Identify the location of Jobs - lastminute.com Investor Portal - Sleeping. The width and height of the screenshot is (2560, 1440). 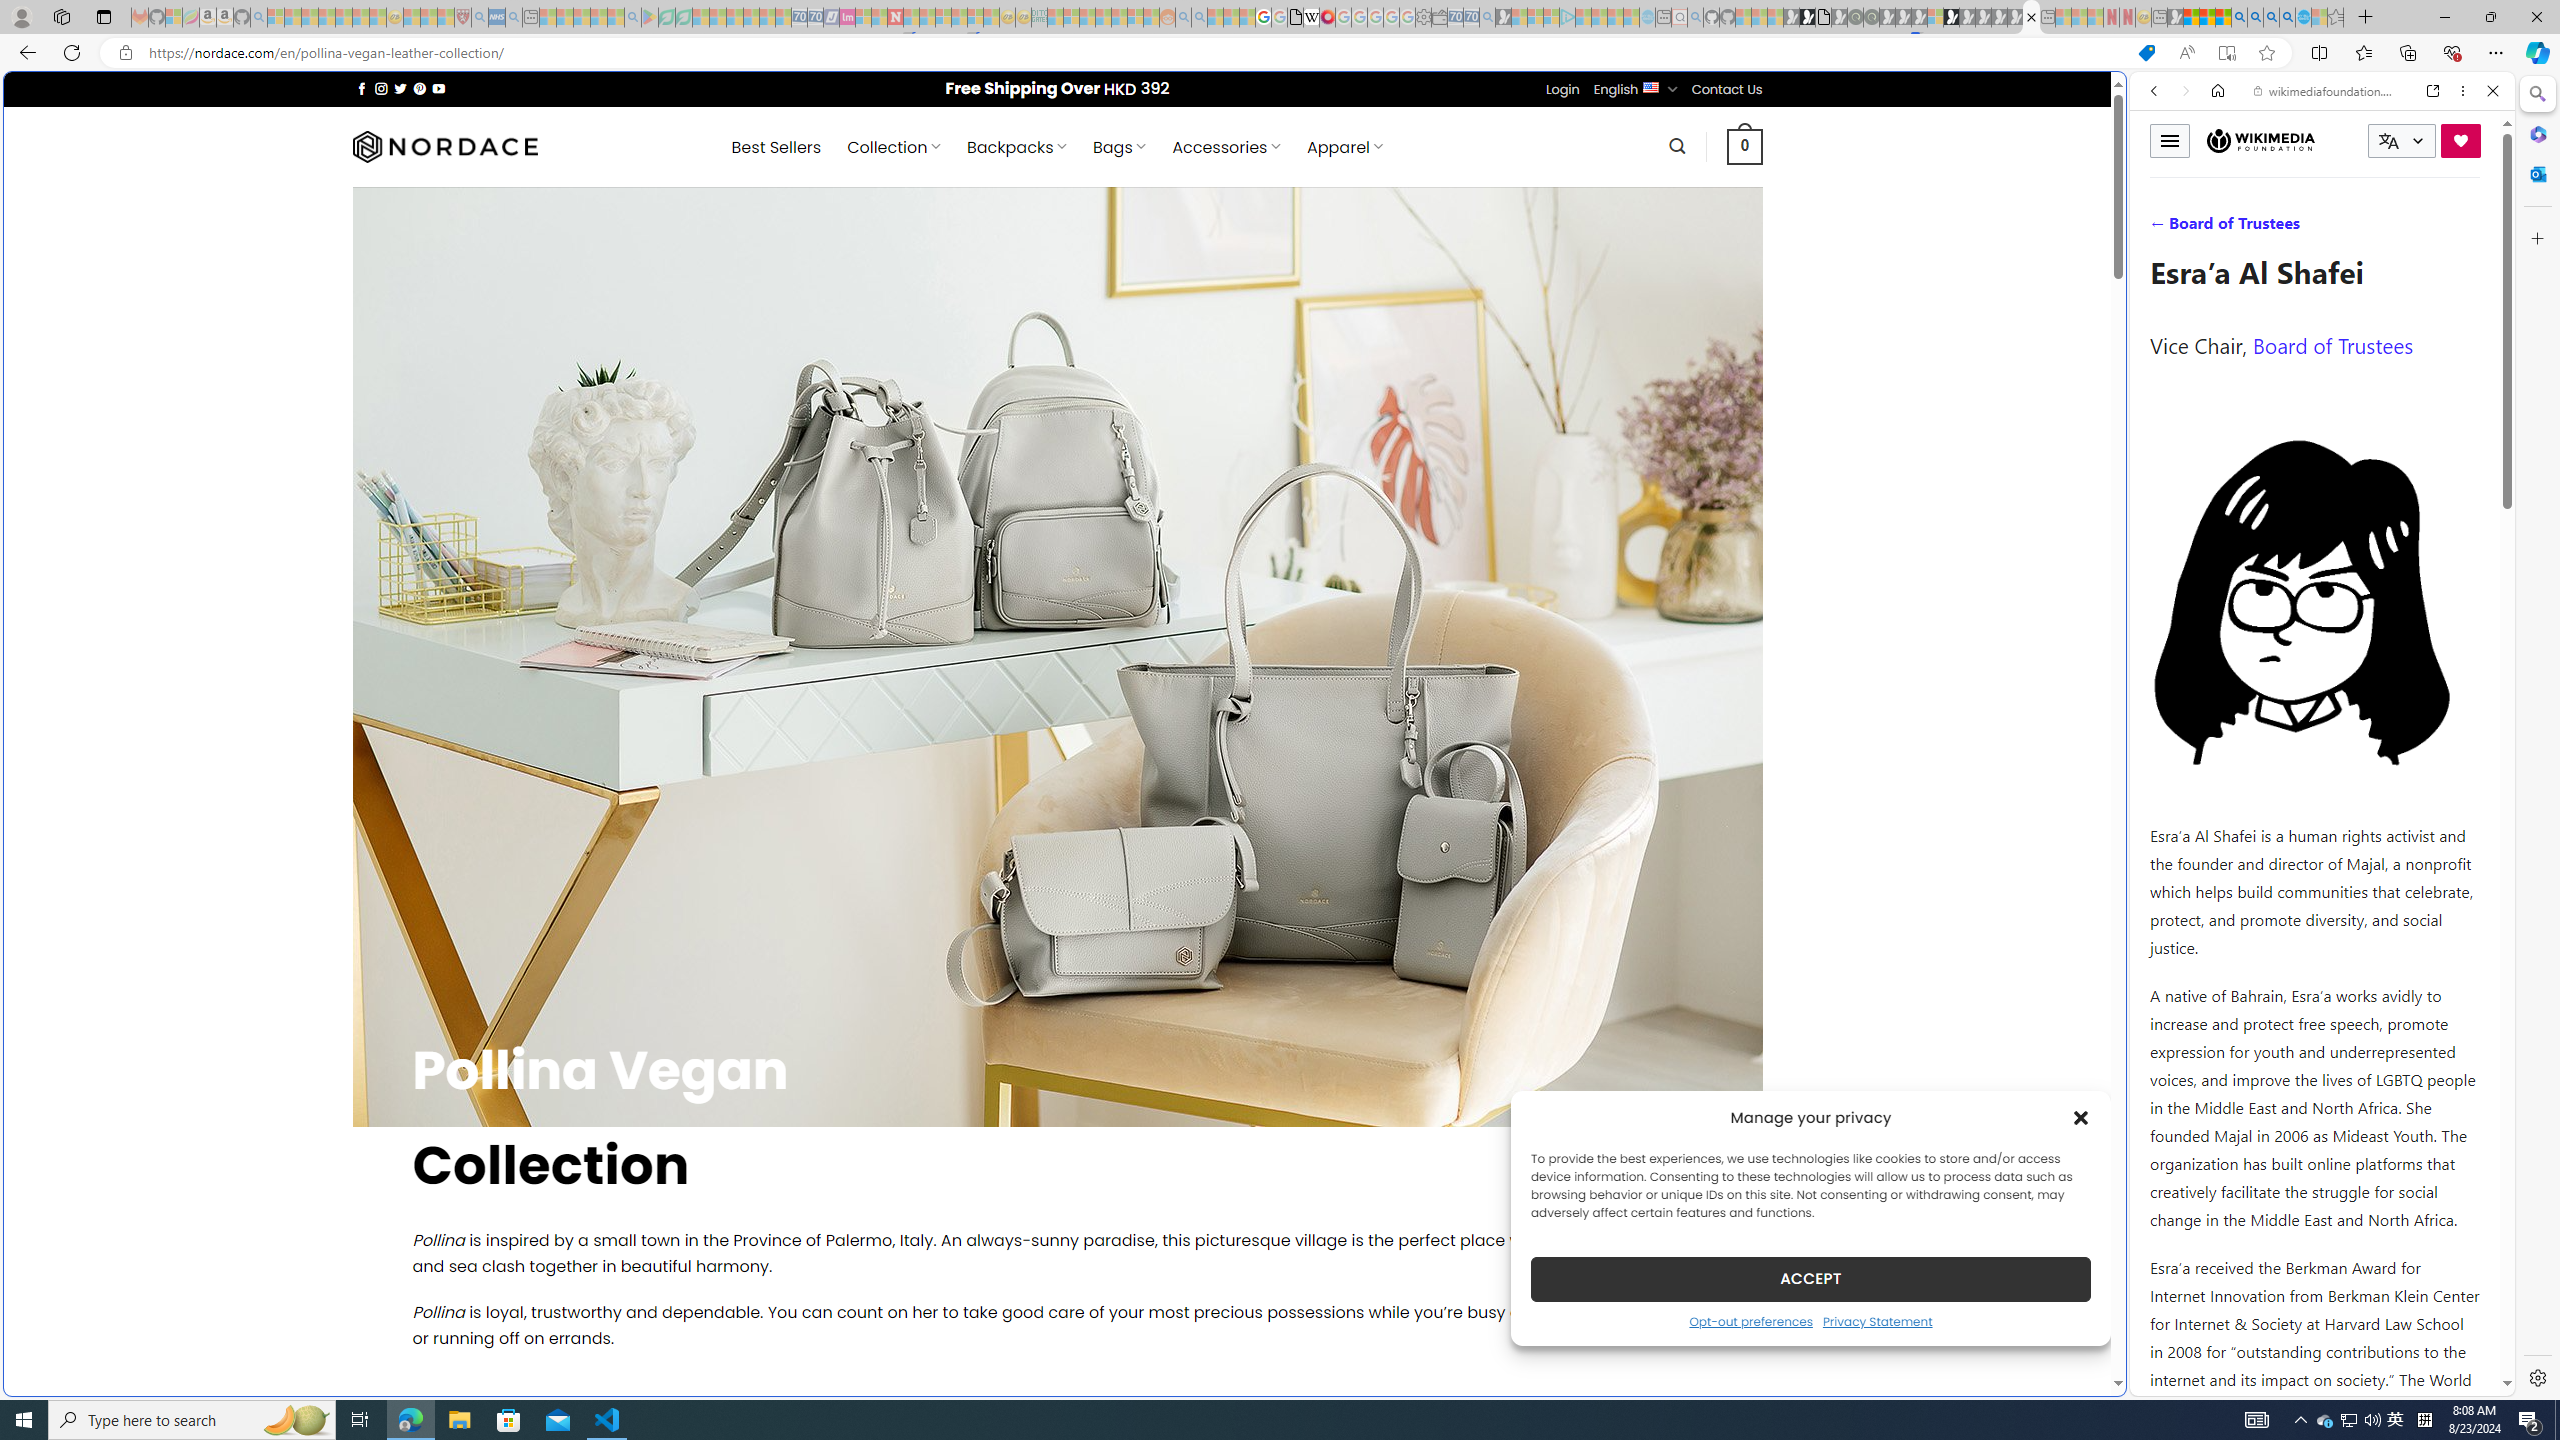
(848, 17).